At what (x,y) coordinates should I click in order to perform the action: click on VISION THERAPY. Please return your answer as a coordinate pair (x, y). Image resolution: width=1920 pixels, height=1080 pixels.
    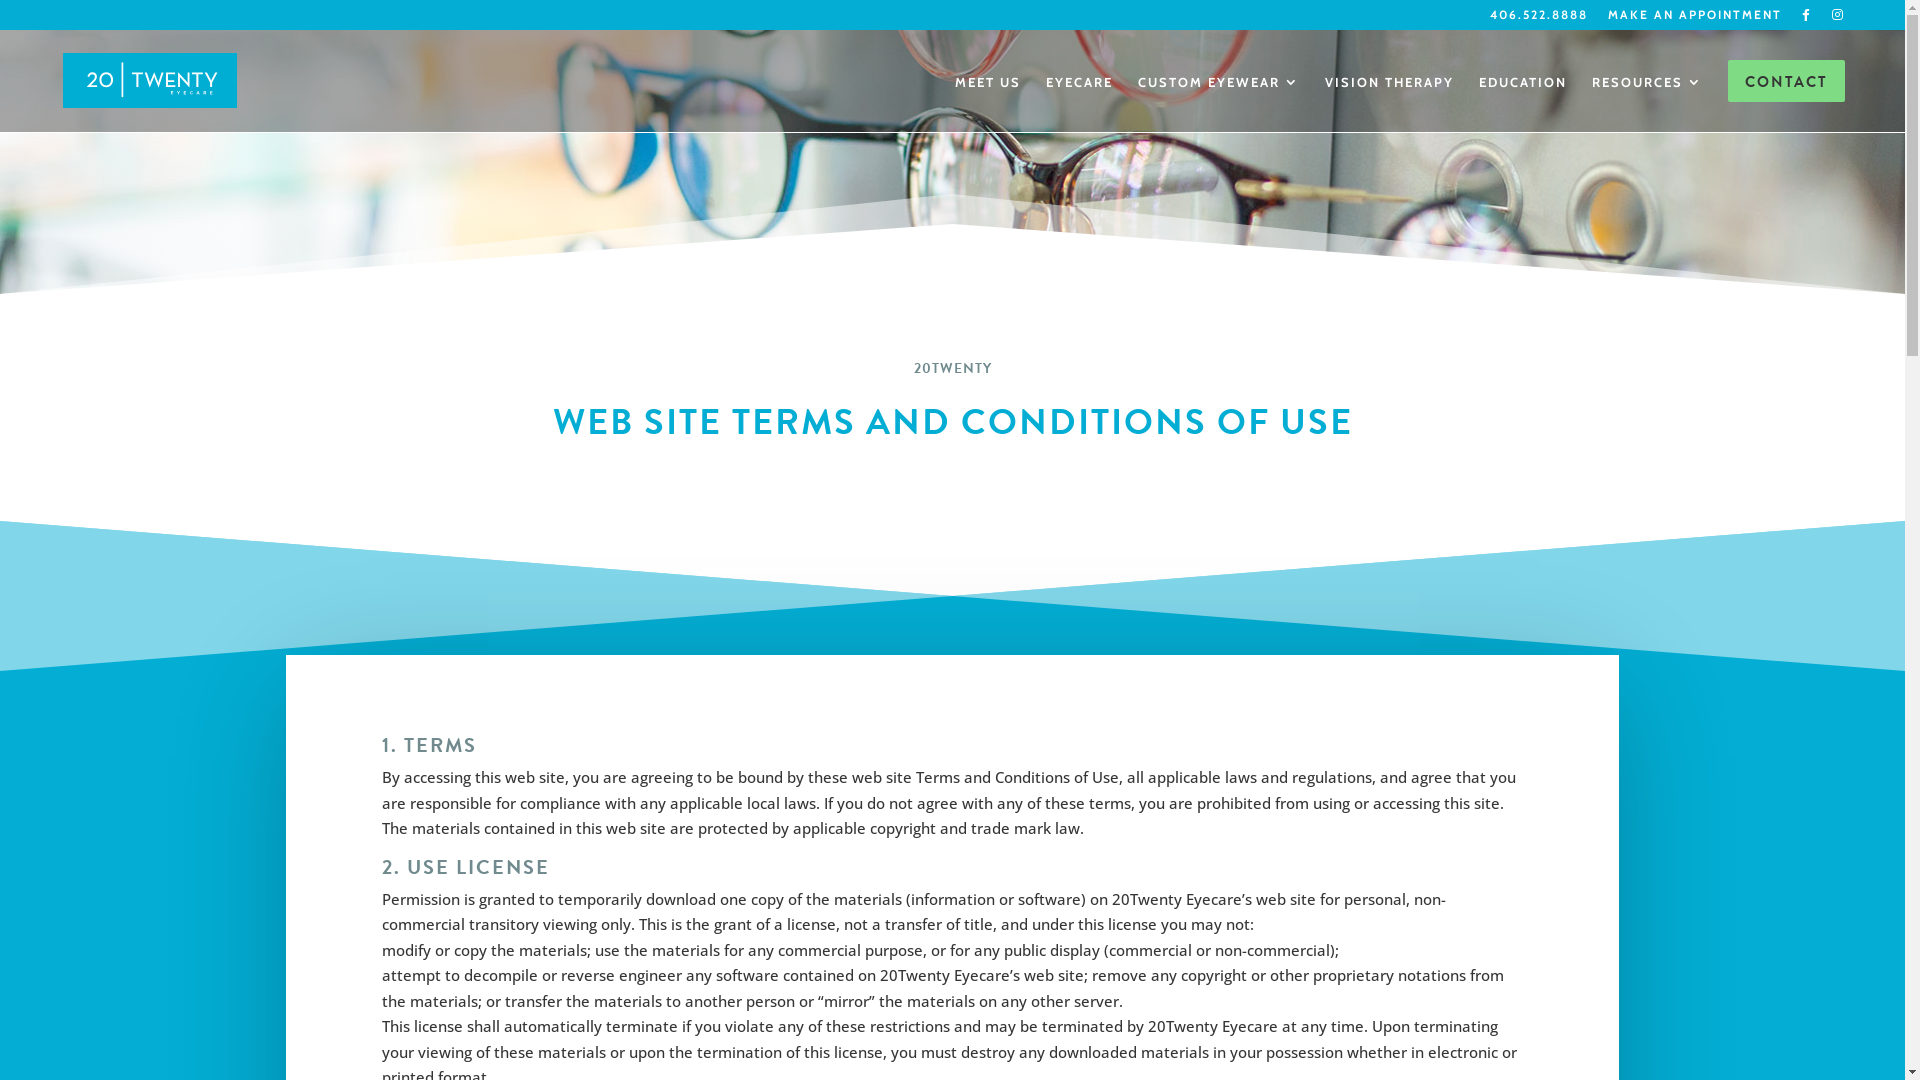
    Looking at the image, I should click on (1390, 96).